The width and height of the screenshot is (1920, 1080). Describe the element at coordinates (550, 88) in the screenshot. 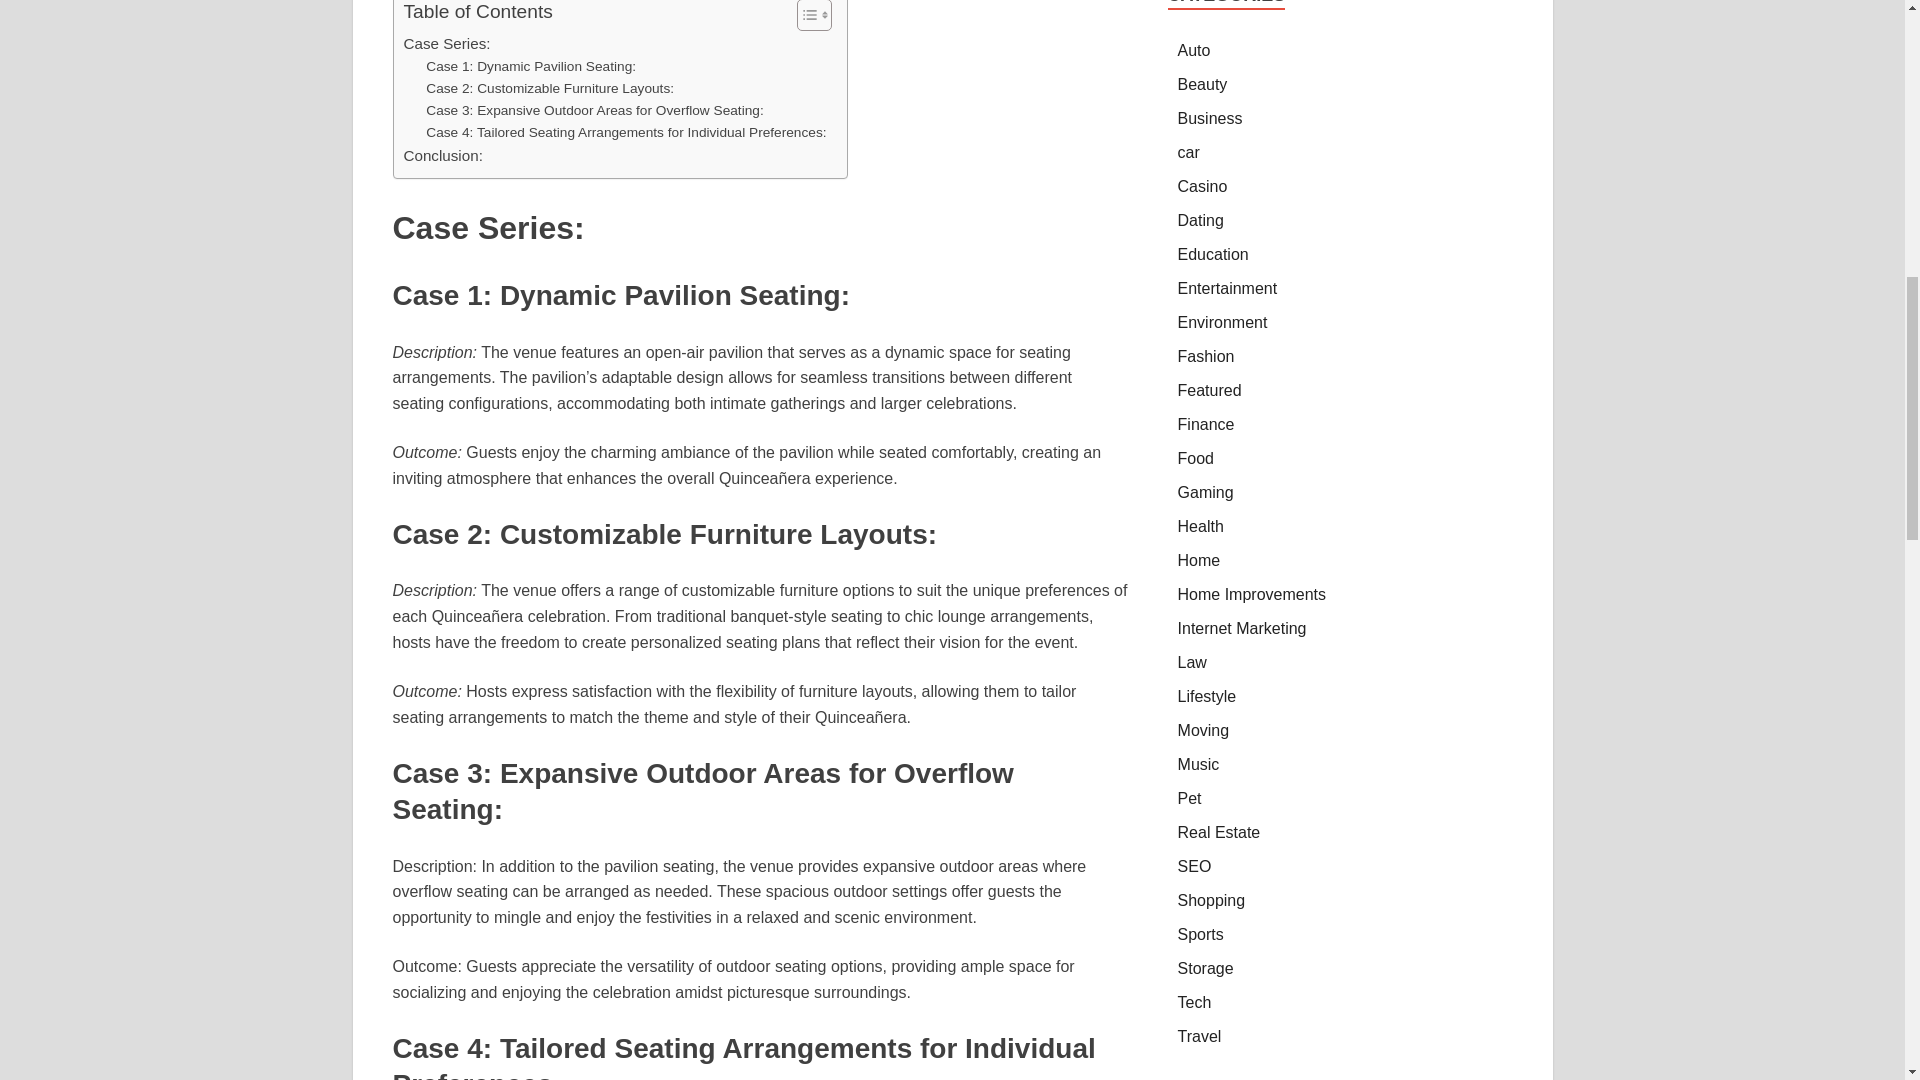

I see `Case 2: Customizable Furniture Layouts:` at that location.